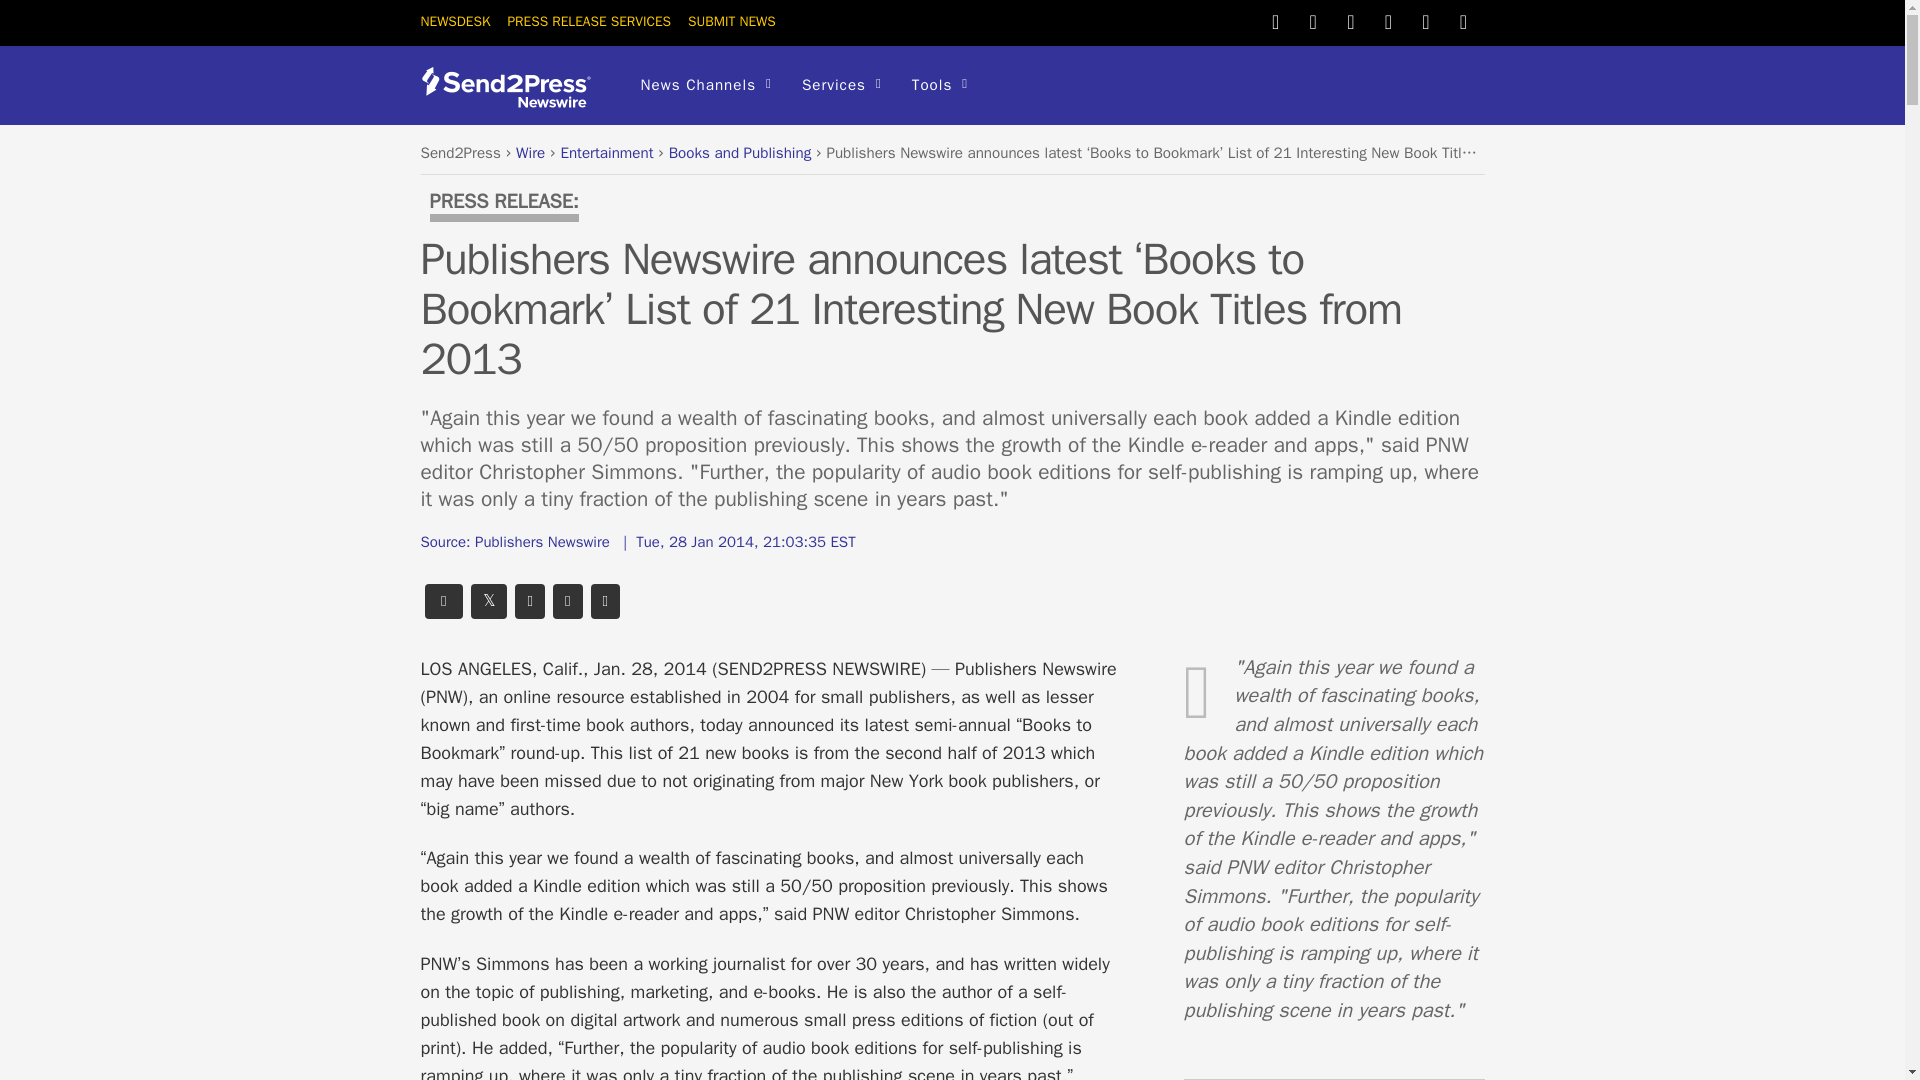  Describe the element at coordinates (1312, 20) in the screenshot. I see `Facebook` at that location.